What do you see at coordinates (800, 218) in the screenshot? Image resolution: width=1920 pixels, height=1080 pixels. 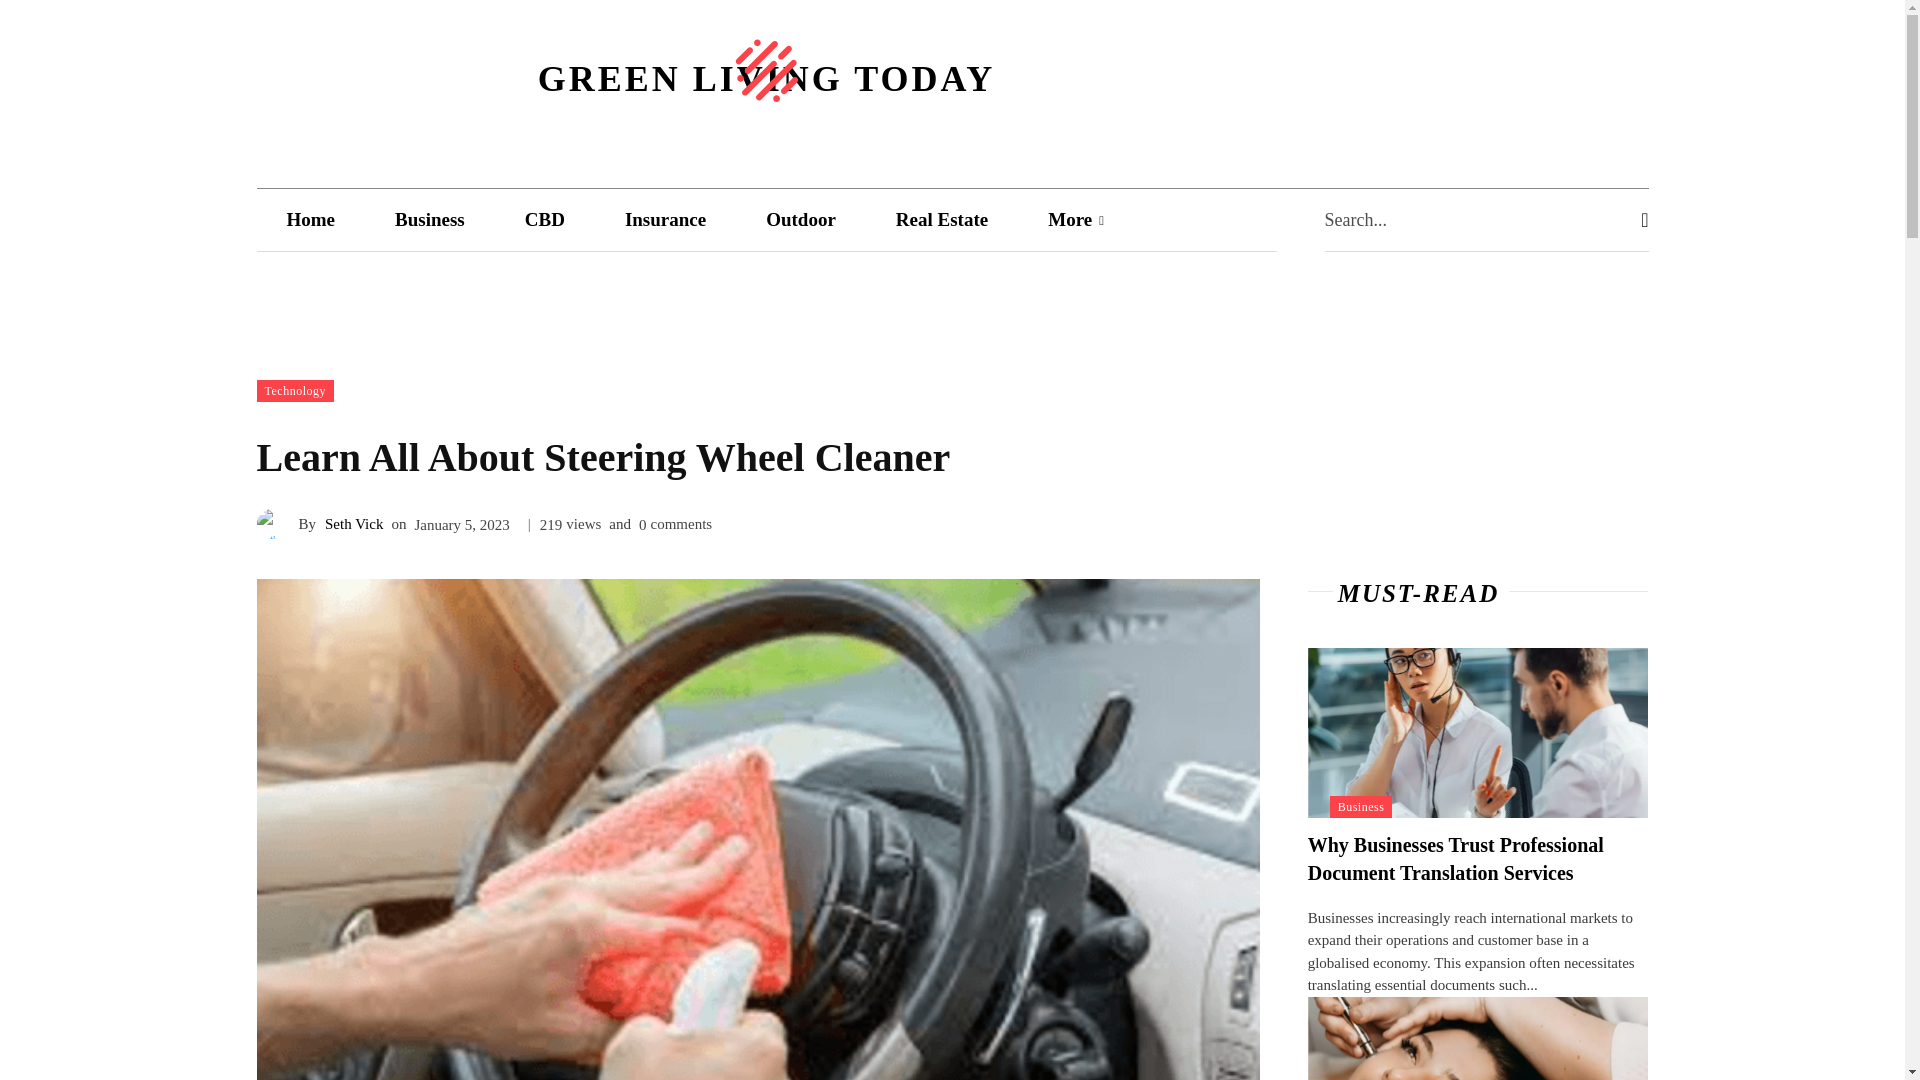 I see `Outdoor` at bounding box center [800, 218].